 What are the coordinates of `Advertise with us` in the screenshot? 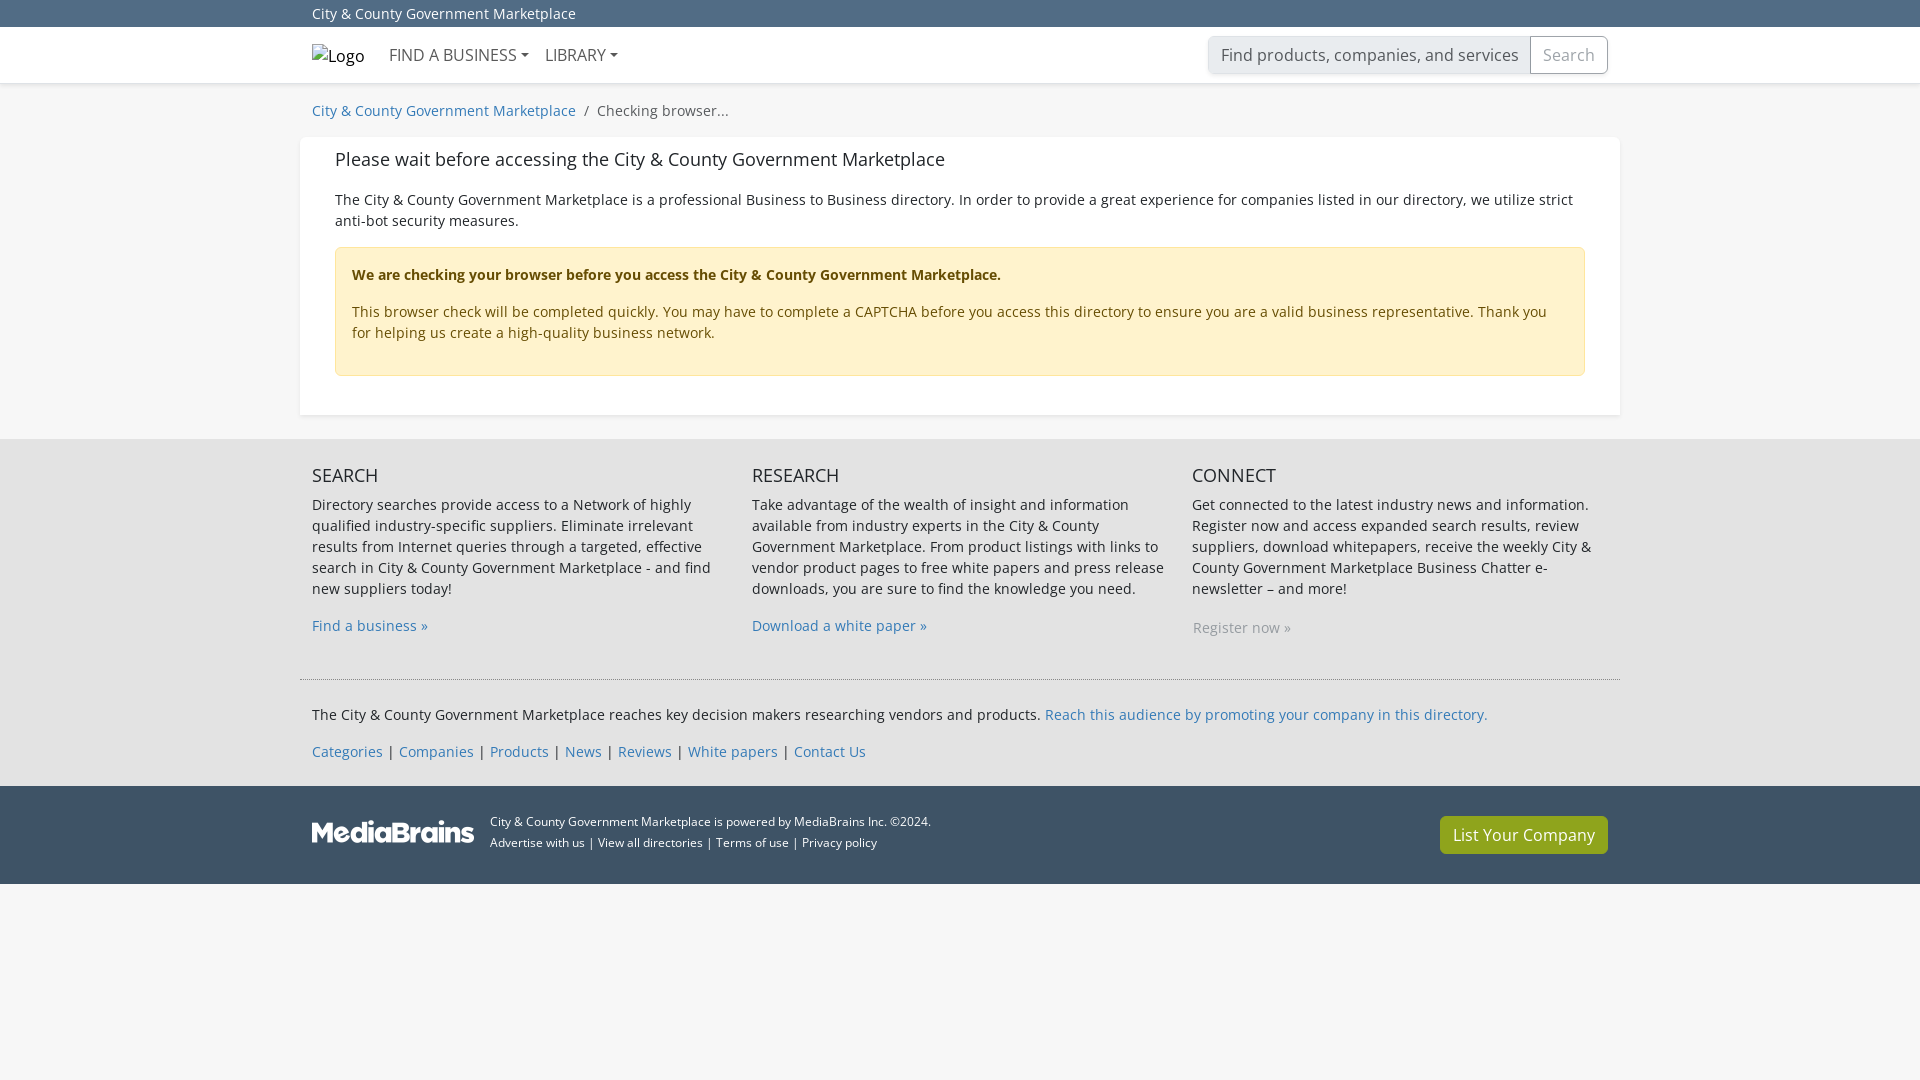 It's located at (537, 842).